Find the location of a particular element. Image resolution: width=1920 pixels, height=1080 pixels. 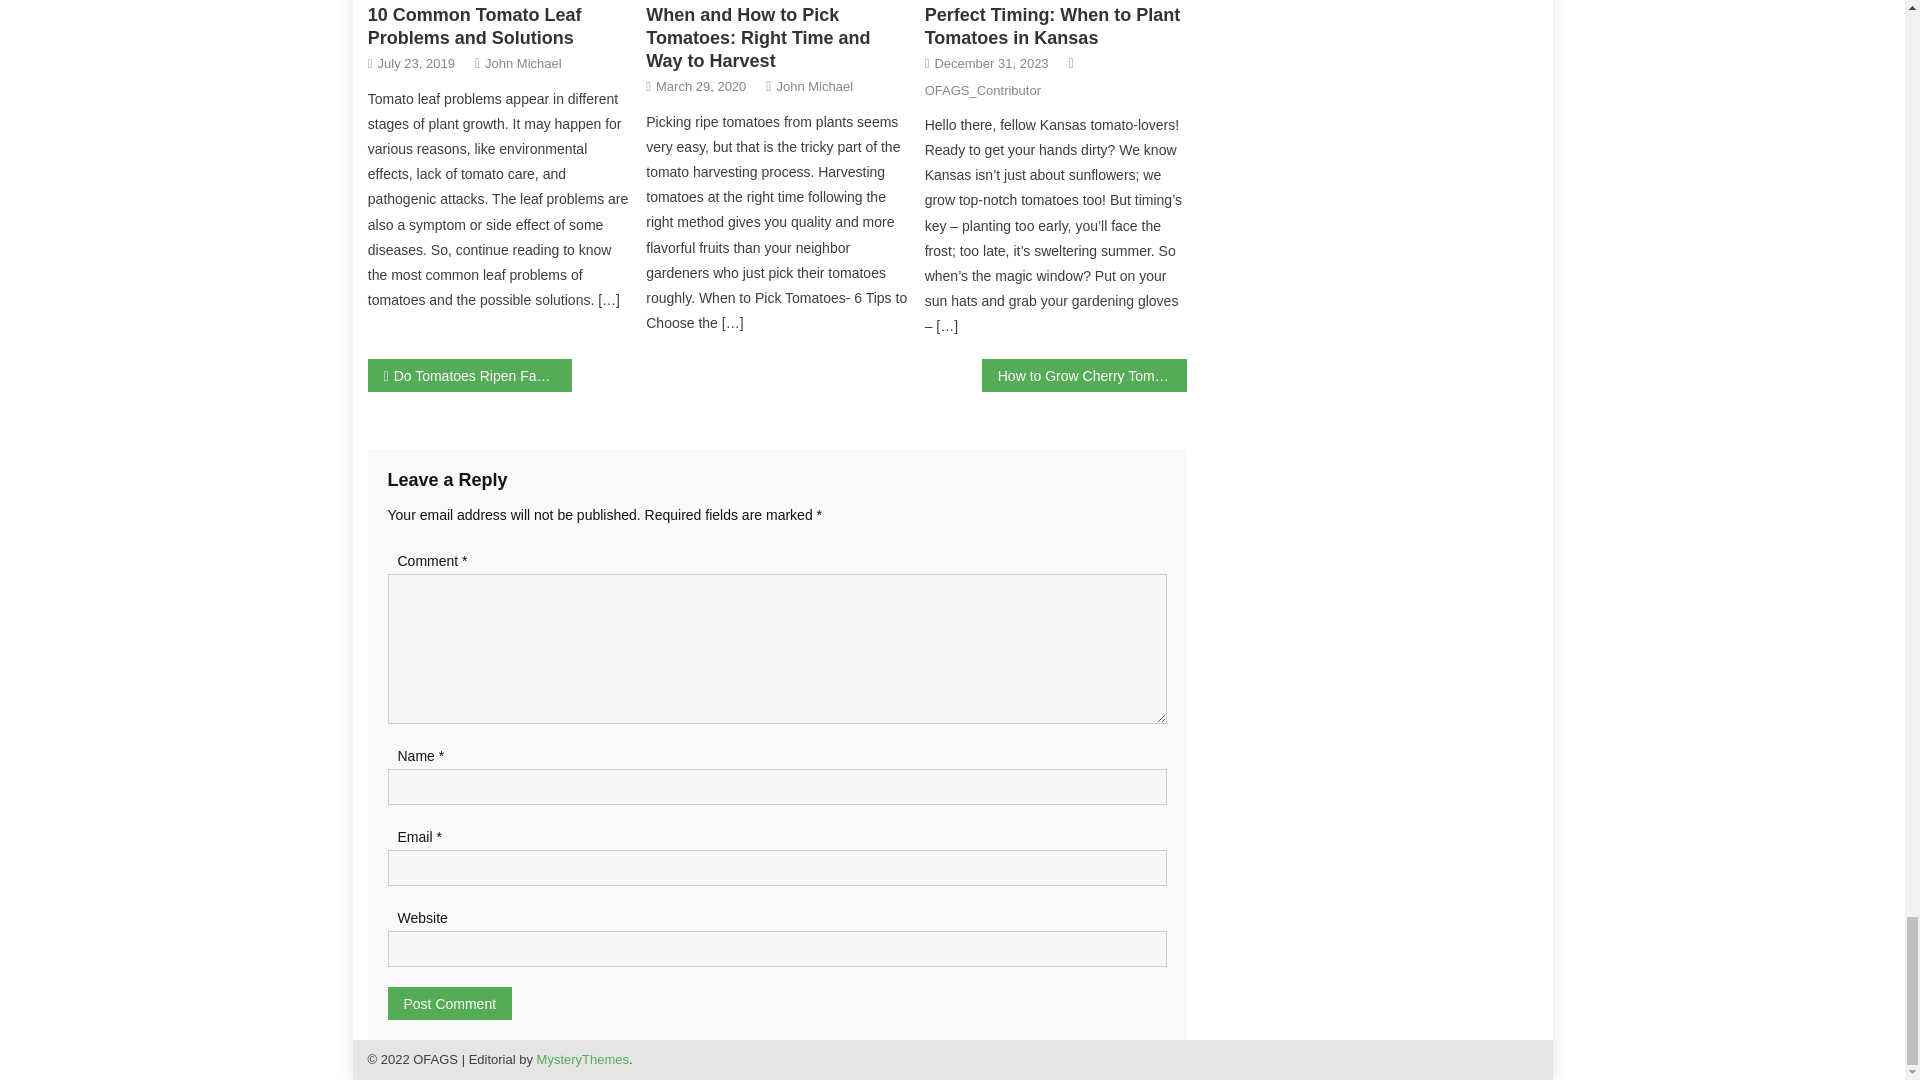

10 Common Tomato Leaf Problems and Solutions is located at coordinates (474, 26).